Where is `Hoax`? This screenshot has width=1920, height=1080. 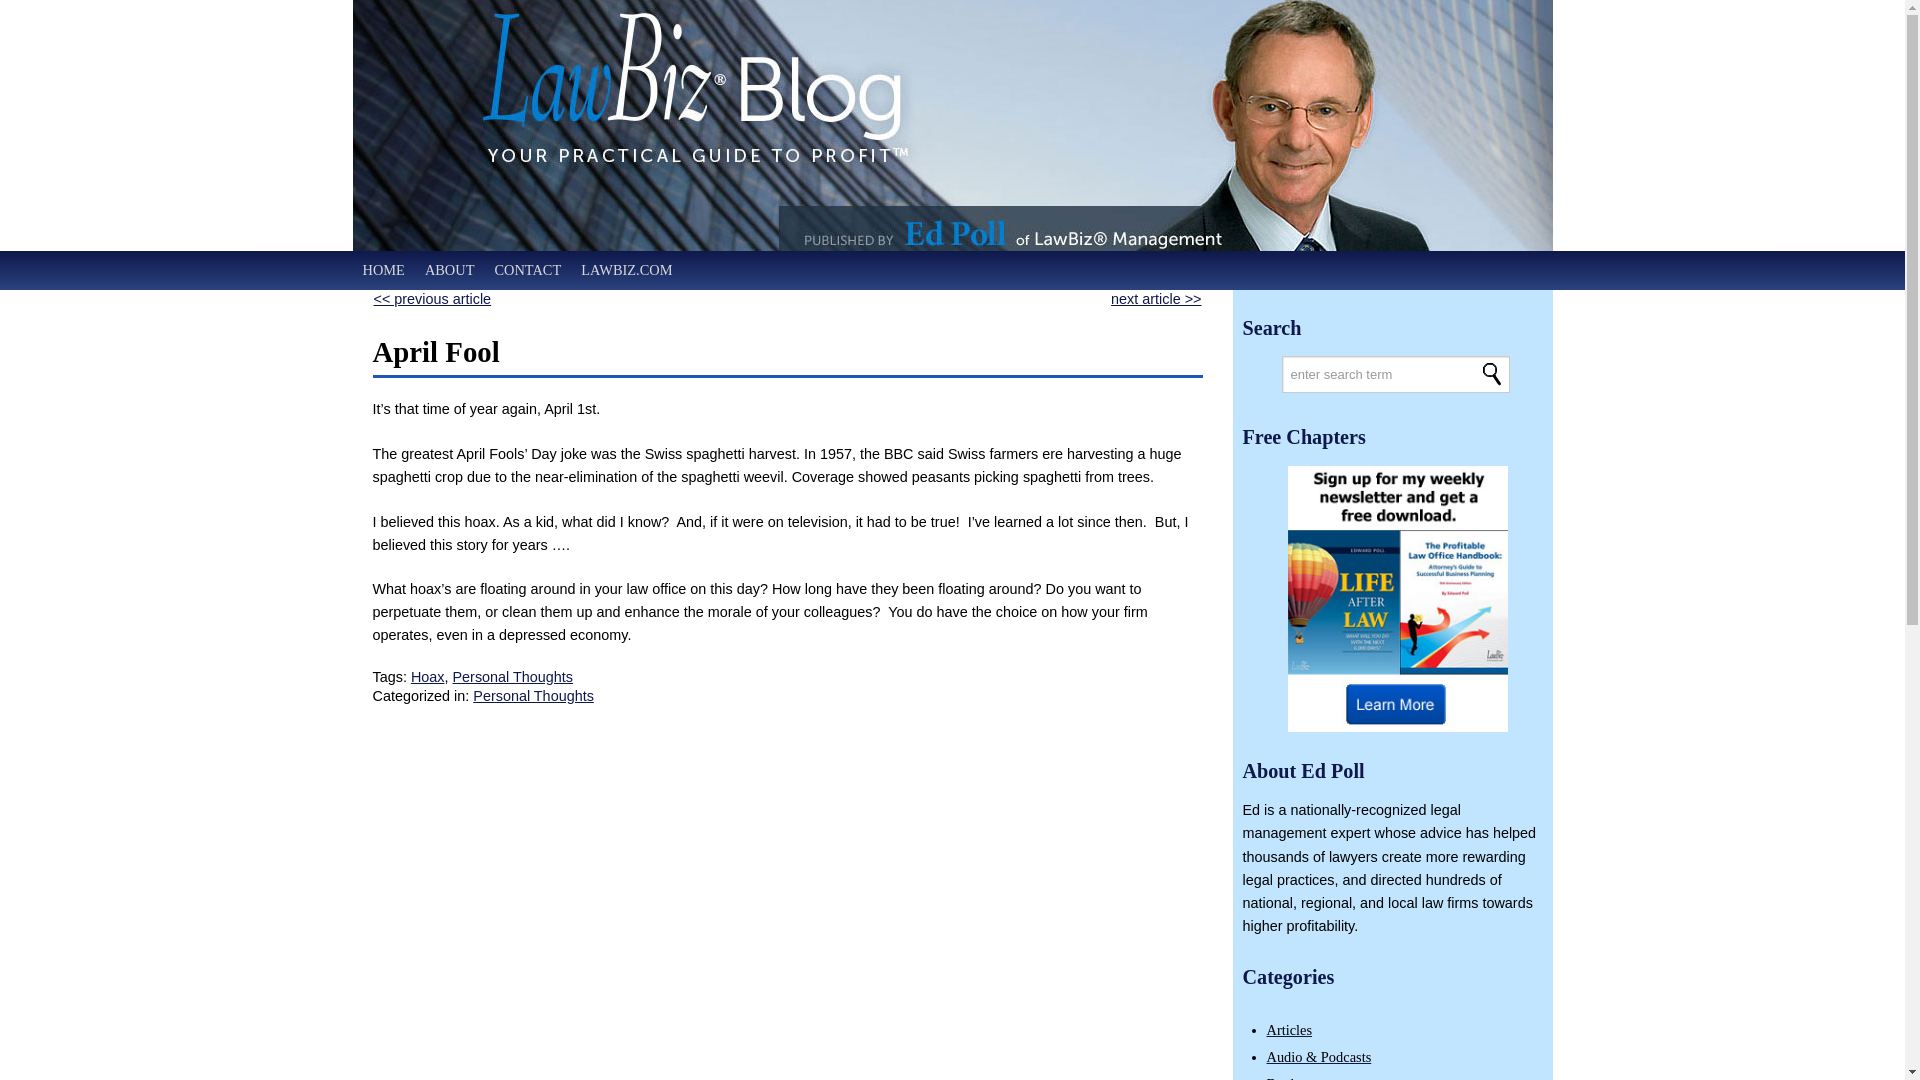
Hoax is located at coordinates (1284, 1078).